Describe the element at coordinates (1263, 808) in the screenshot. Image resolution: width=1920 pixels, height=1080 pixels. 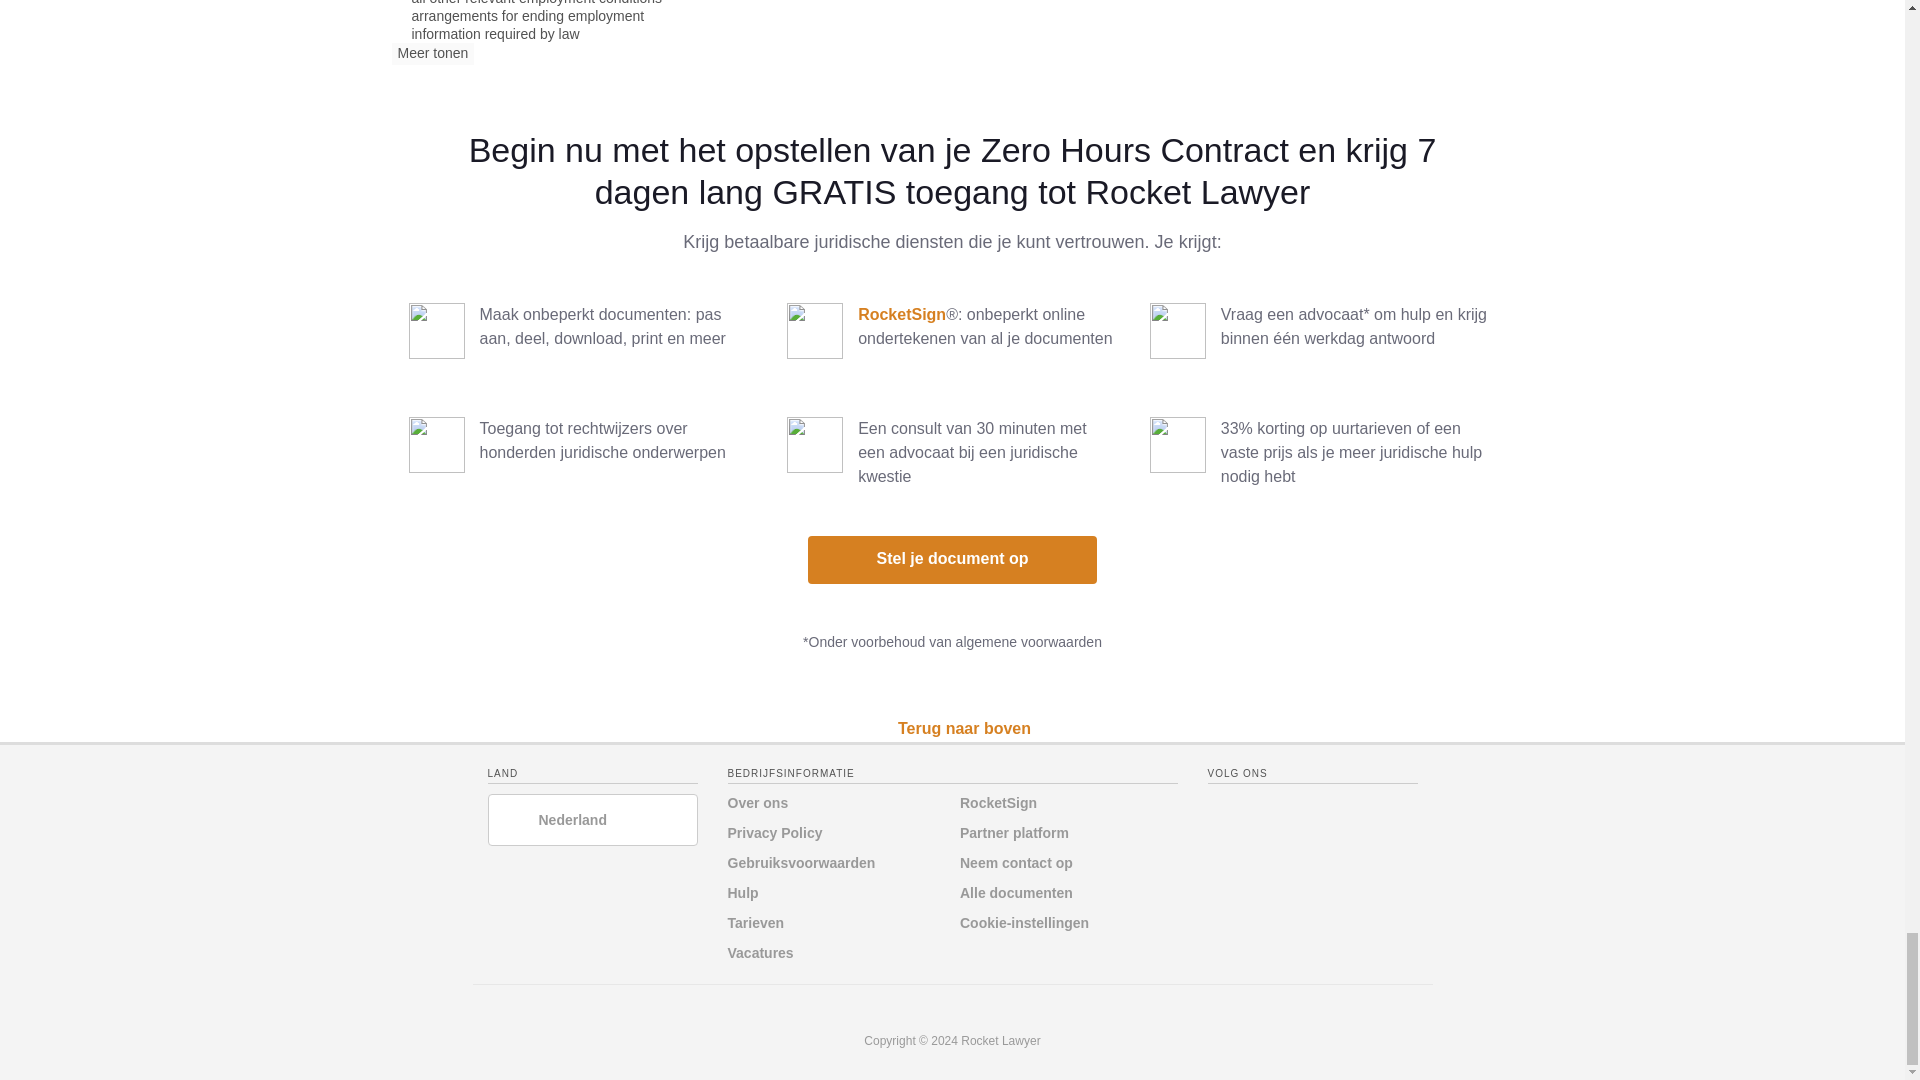
I see `linkedin` at that location.